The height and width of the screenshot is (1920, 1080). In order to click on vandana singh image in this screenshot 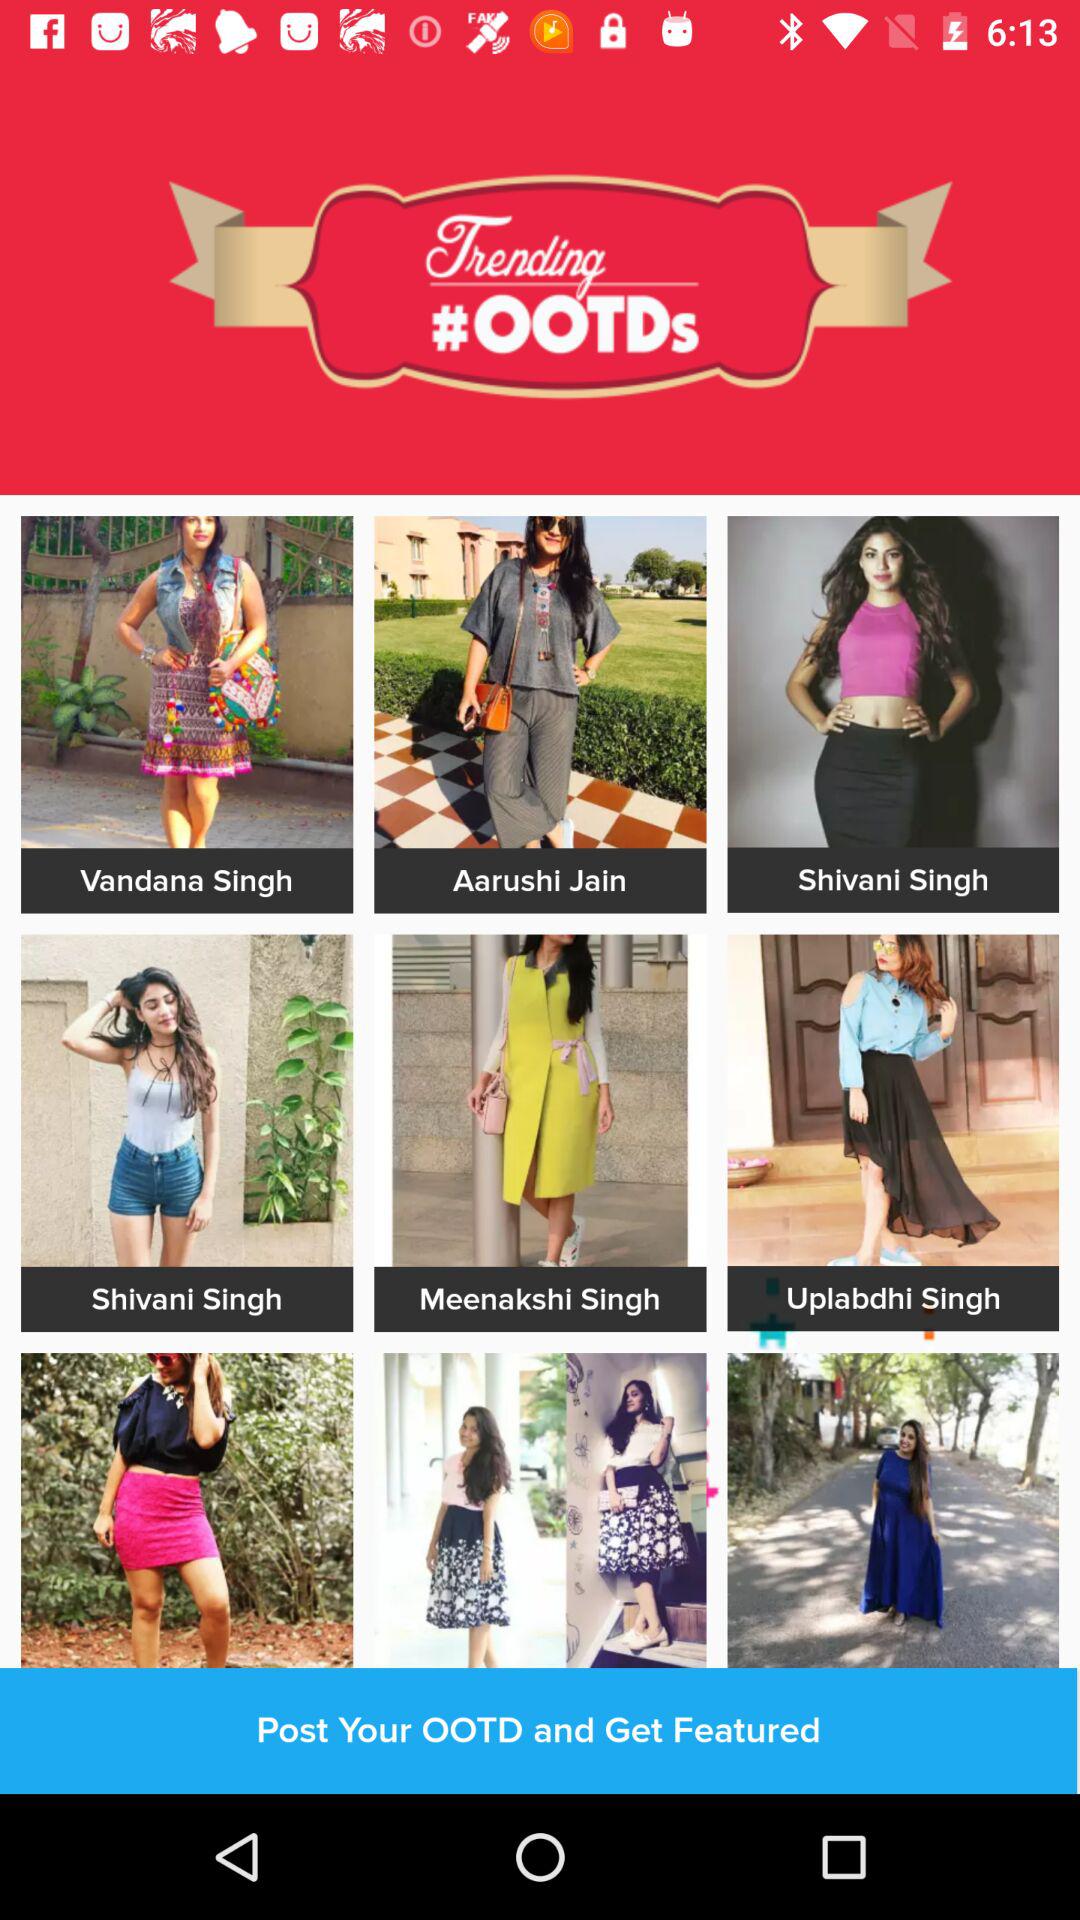, I will do `click(187, 682)`.